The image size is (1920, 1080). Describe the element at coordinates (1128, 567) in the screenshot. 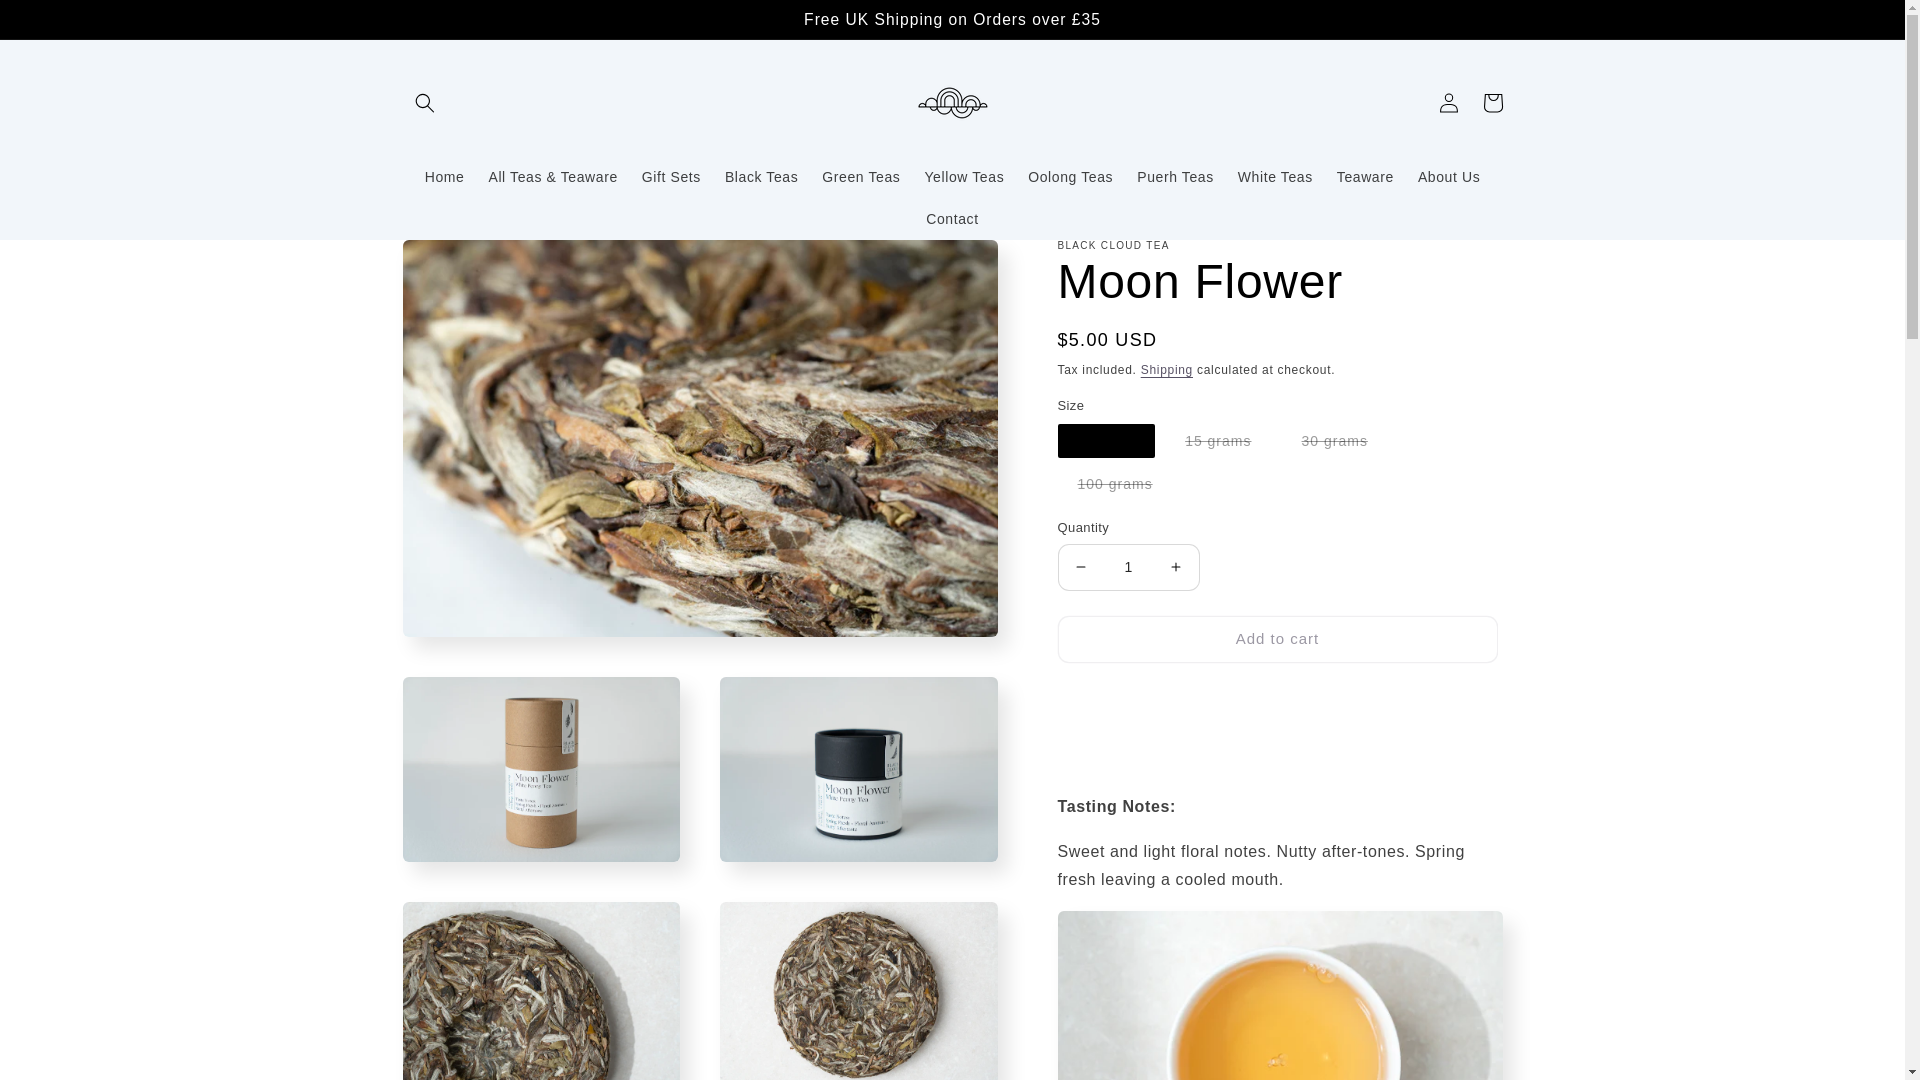

I see `1` at that location.